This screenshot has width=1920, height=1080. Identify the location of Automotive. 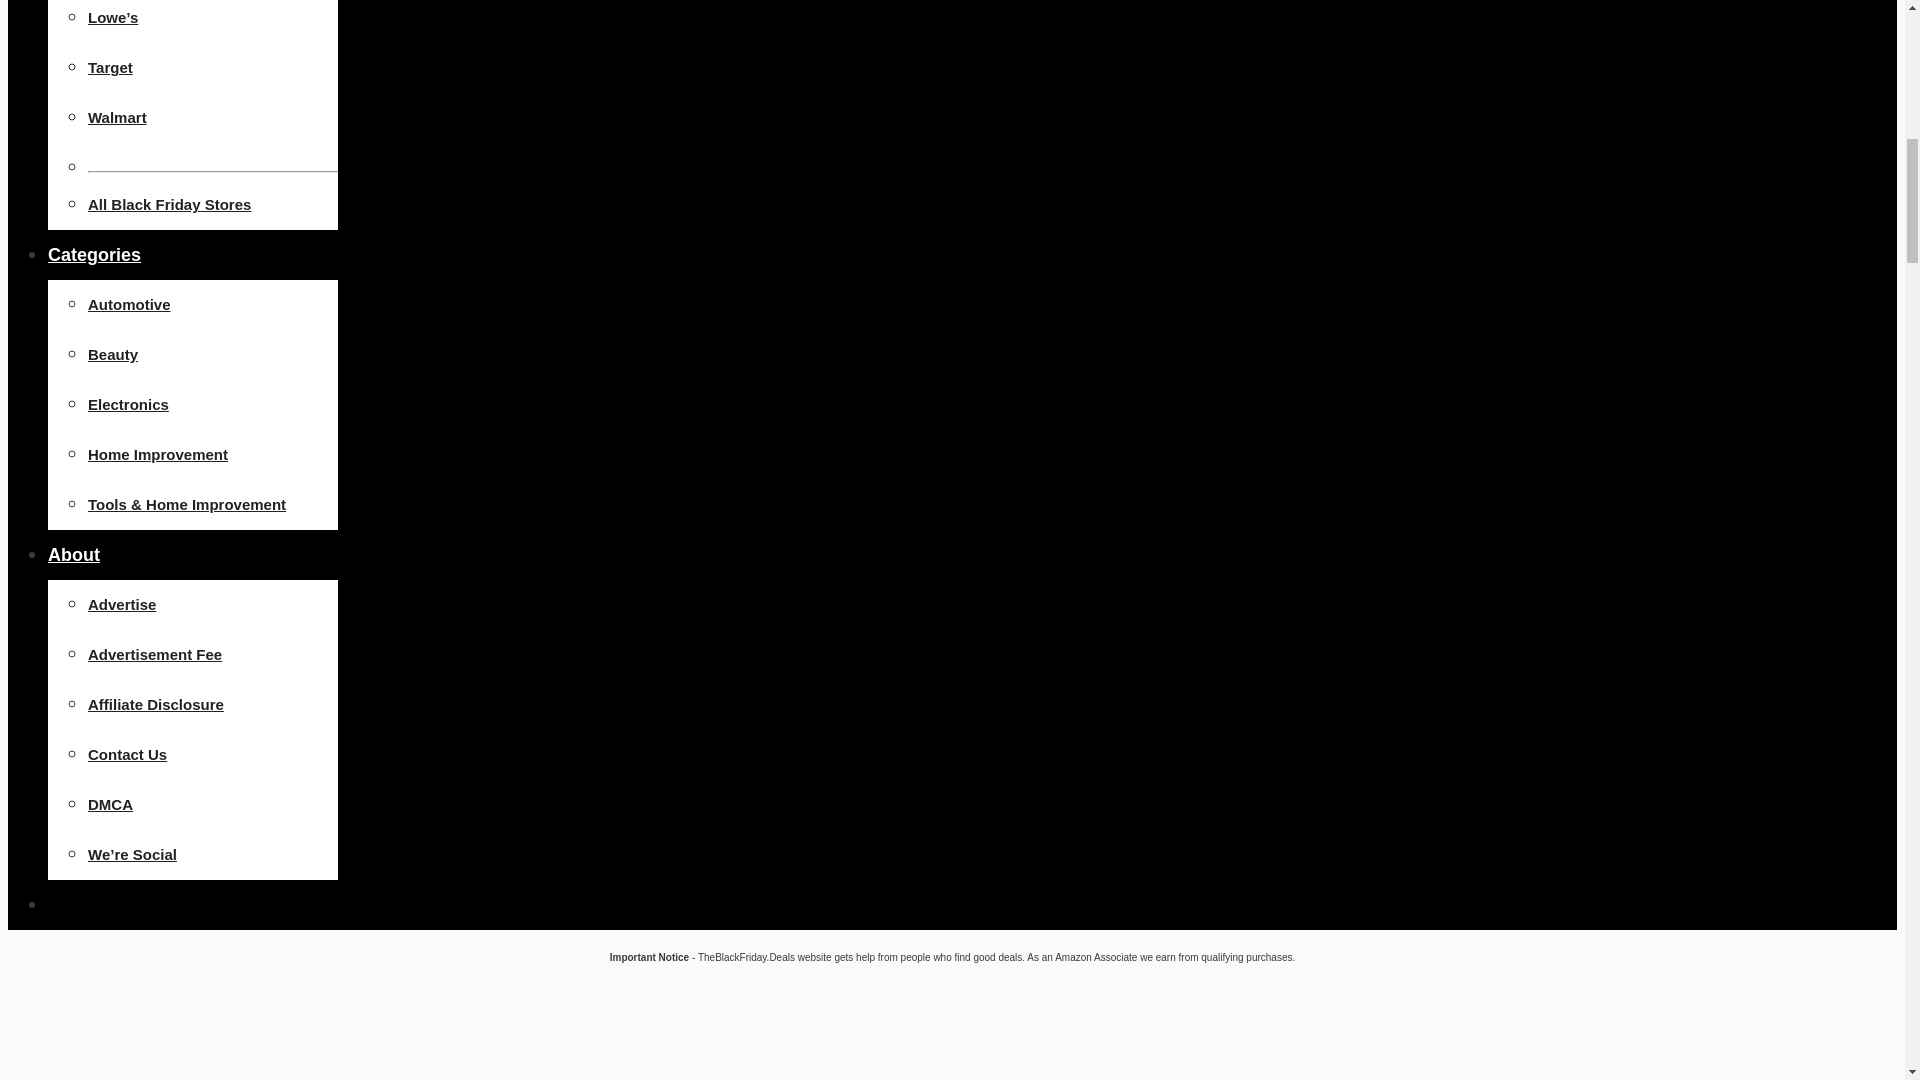
(129, 304).